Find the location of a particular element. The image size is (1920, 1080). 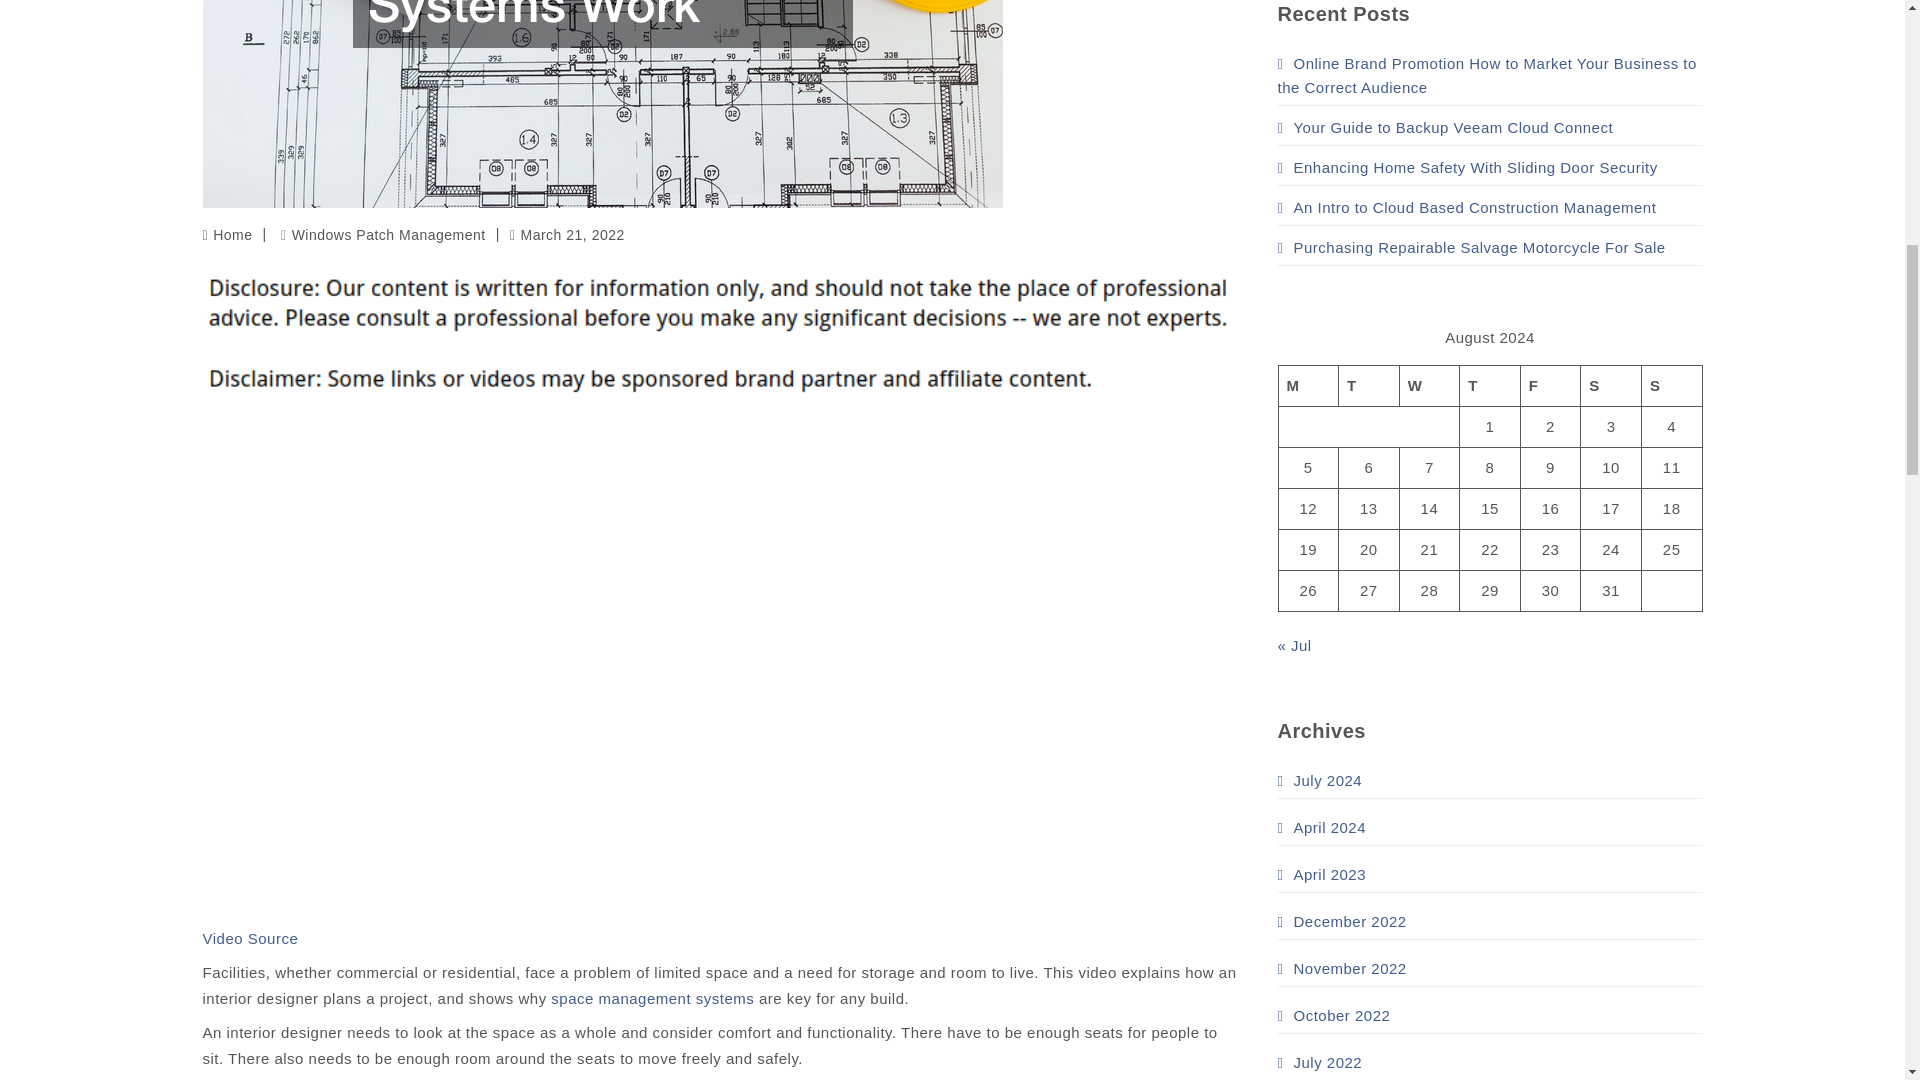

Tuesday is located at coordinates (1368, 386).